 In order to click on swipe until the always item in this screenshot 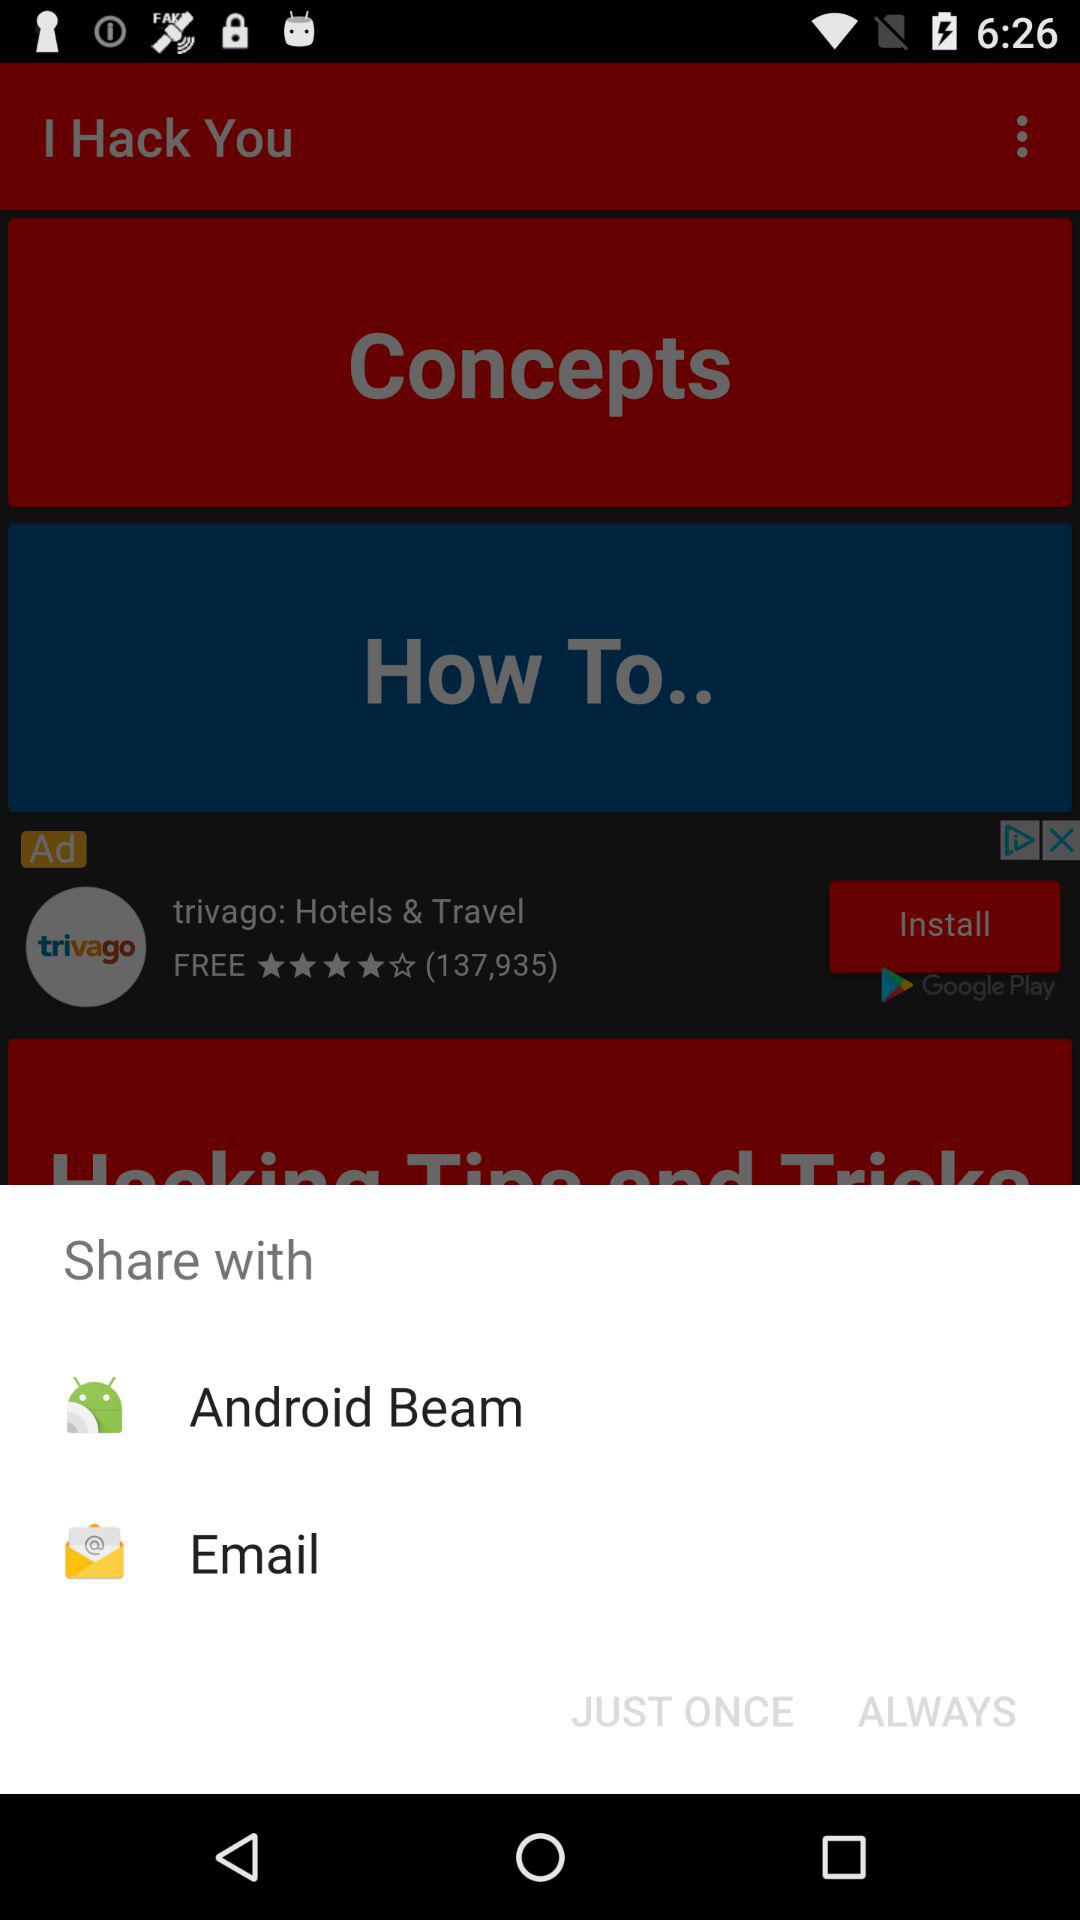, I will do `click(936, 1710)`.